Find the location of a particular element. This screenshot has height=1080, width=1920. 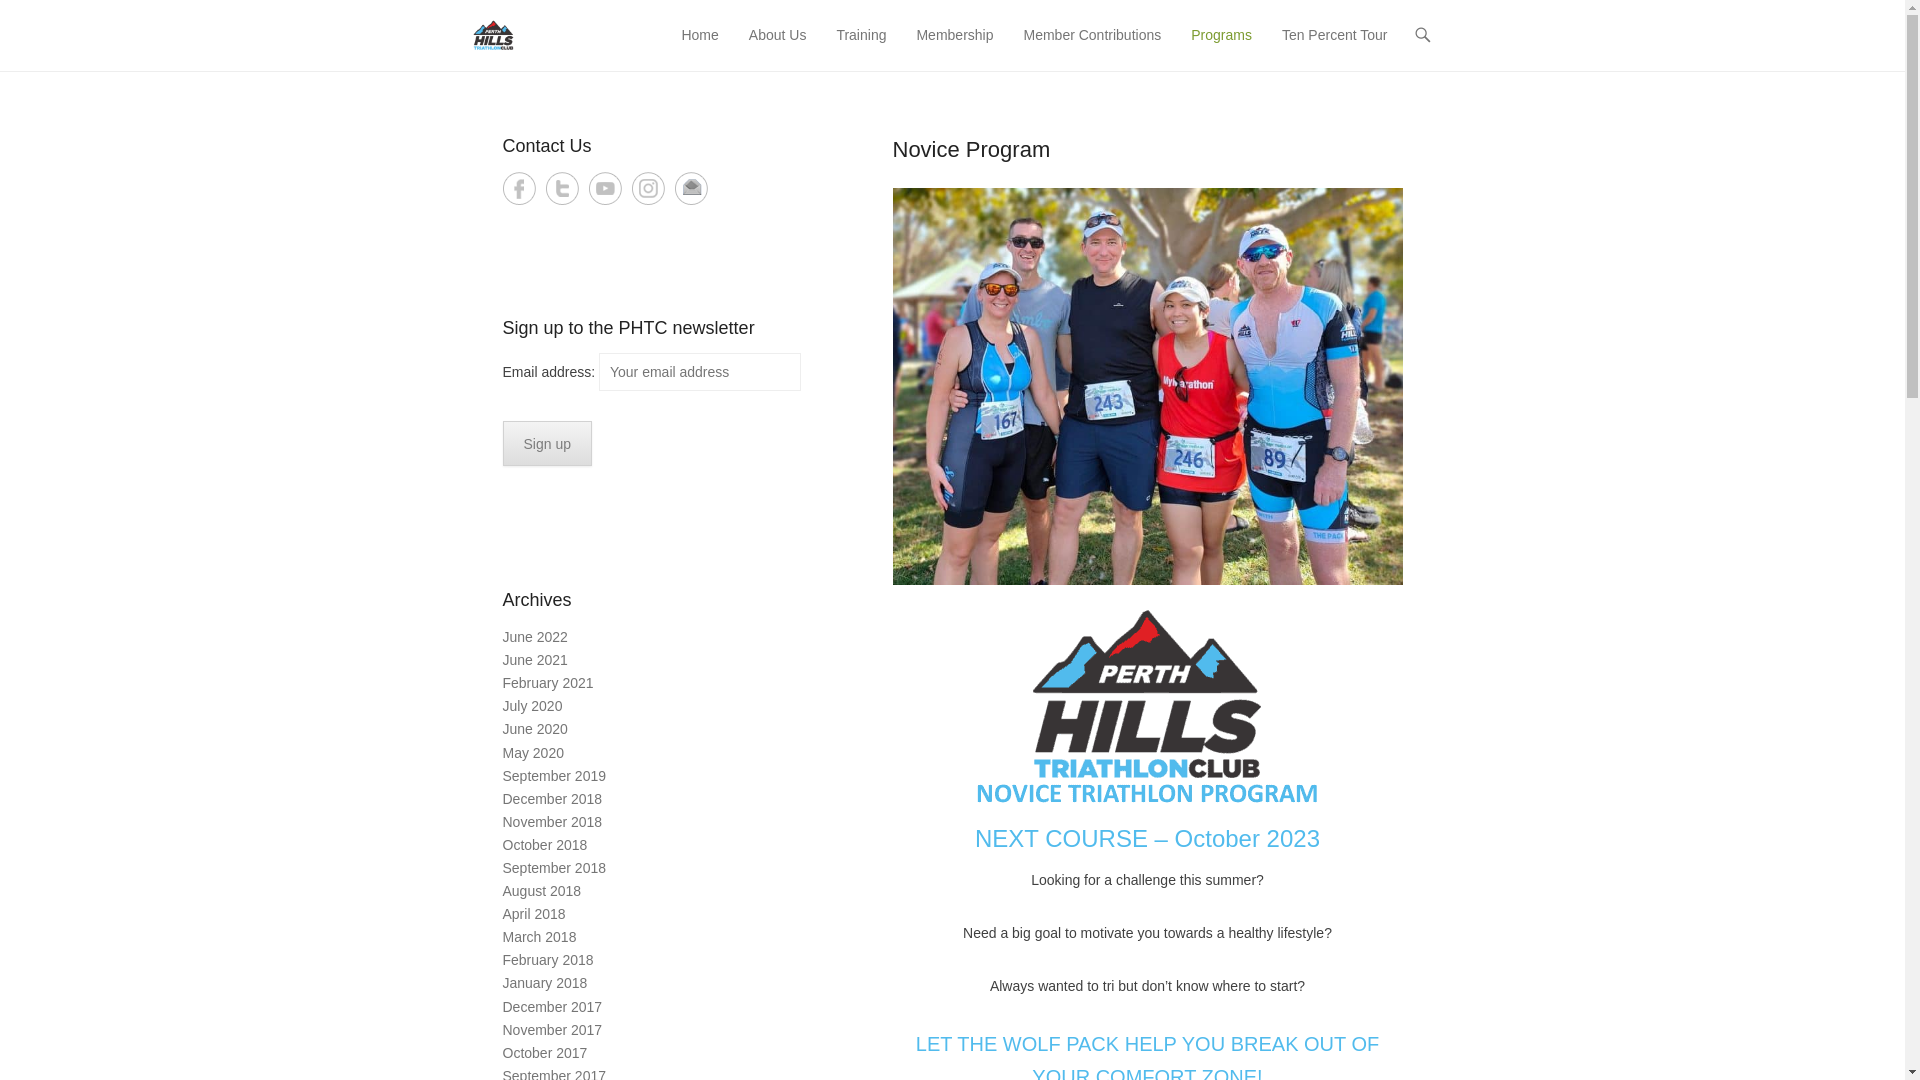

November 2018 is located at coordinates (552, 822).